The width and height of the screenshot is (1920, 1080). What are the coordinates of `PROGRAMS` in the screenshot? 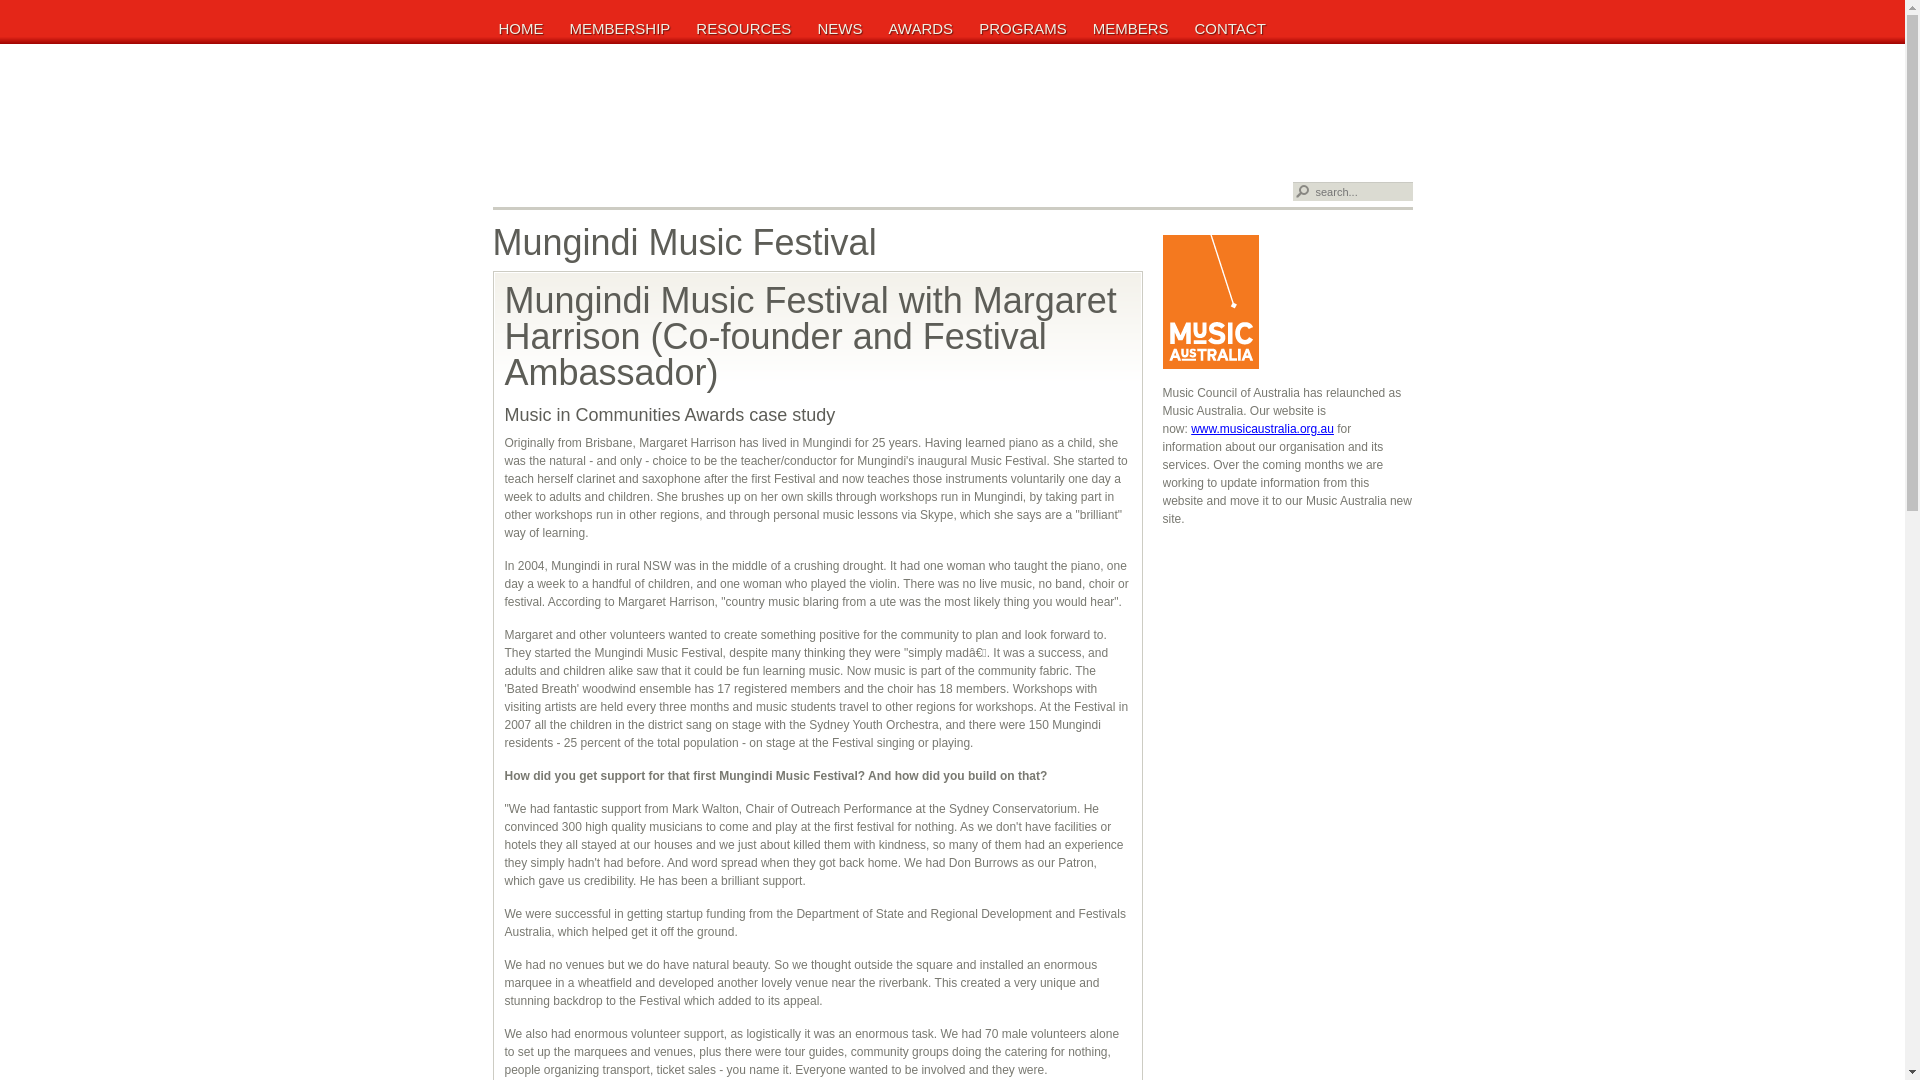 It's located at (1026, 28).